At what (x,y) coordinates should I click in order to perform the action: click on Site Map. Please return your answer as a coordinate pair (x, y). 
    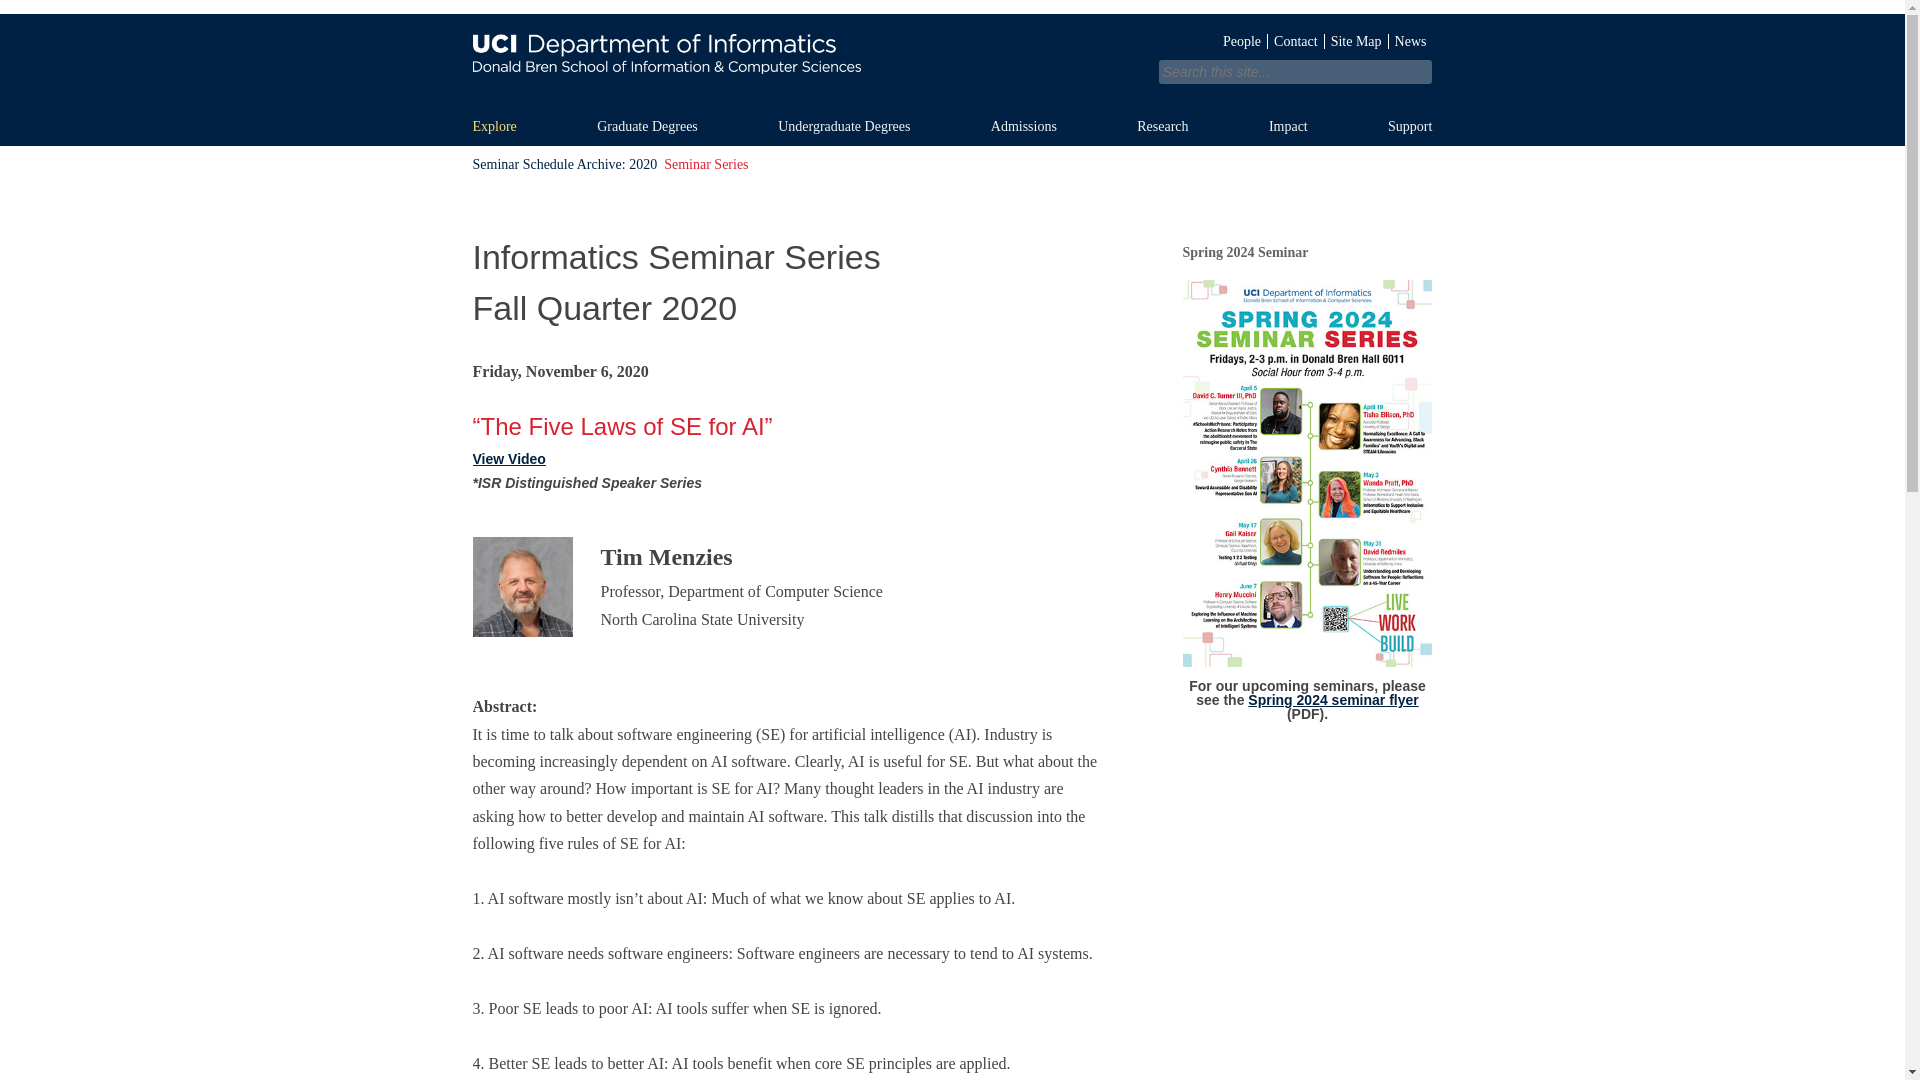
    Looking at the image, I should click on (1356, 40).